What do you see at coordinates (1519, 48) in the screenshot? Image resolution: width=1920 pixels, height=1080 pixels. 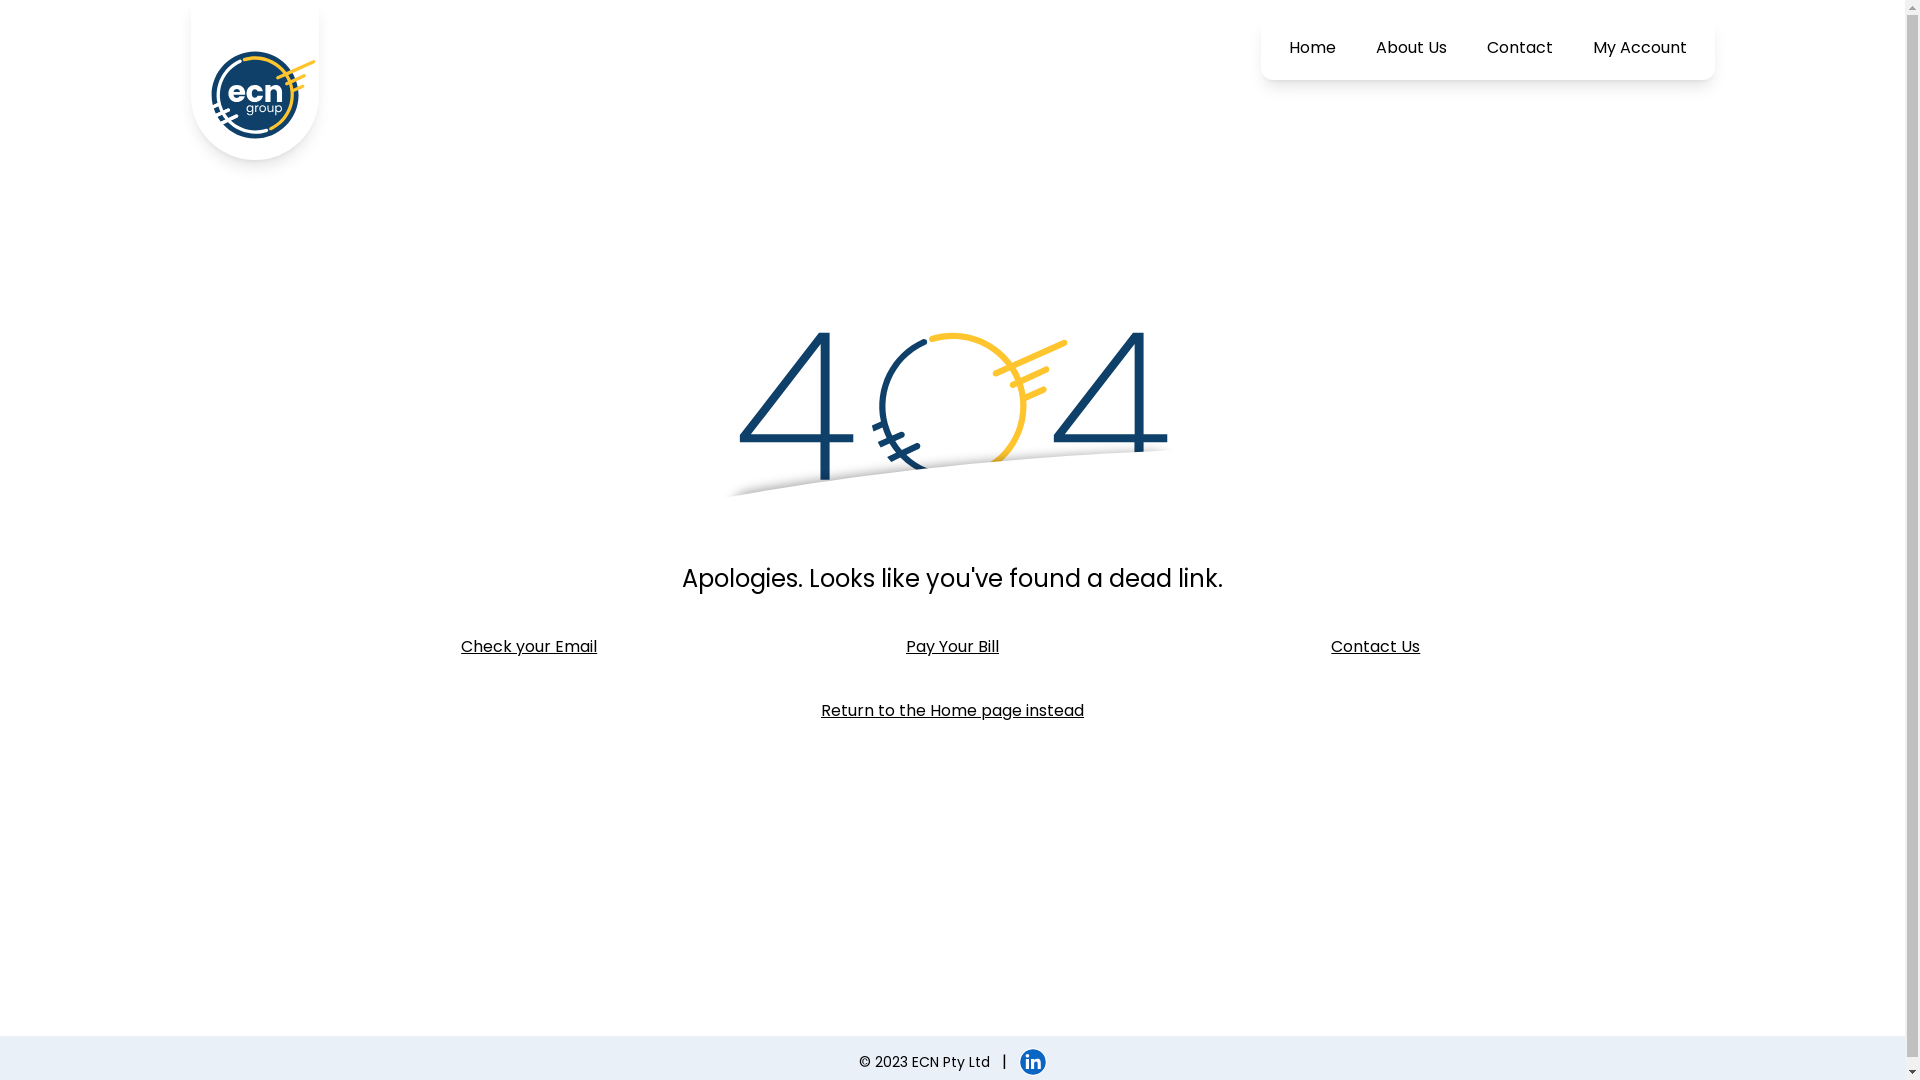 I see `Contact` at bounding box center [1519, 48].